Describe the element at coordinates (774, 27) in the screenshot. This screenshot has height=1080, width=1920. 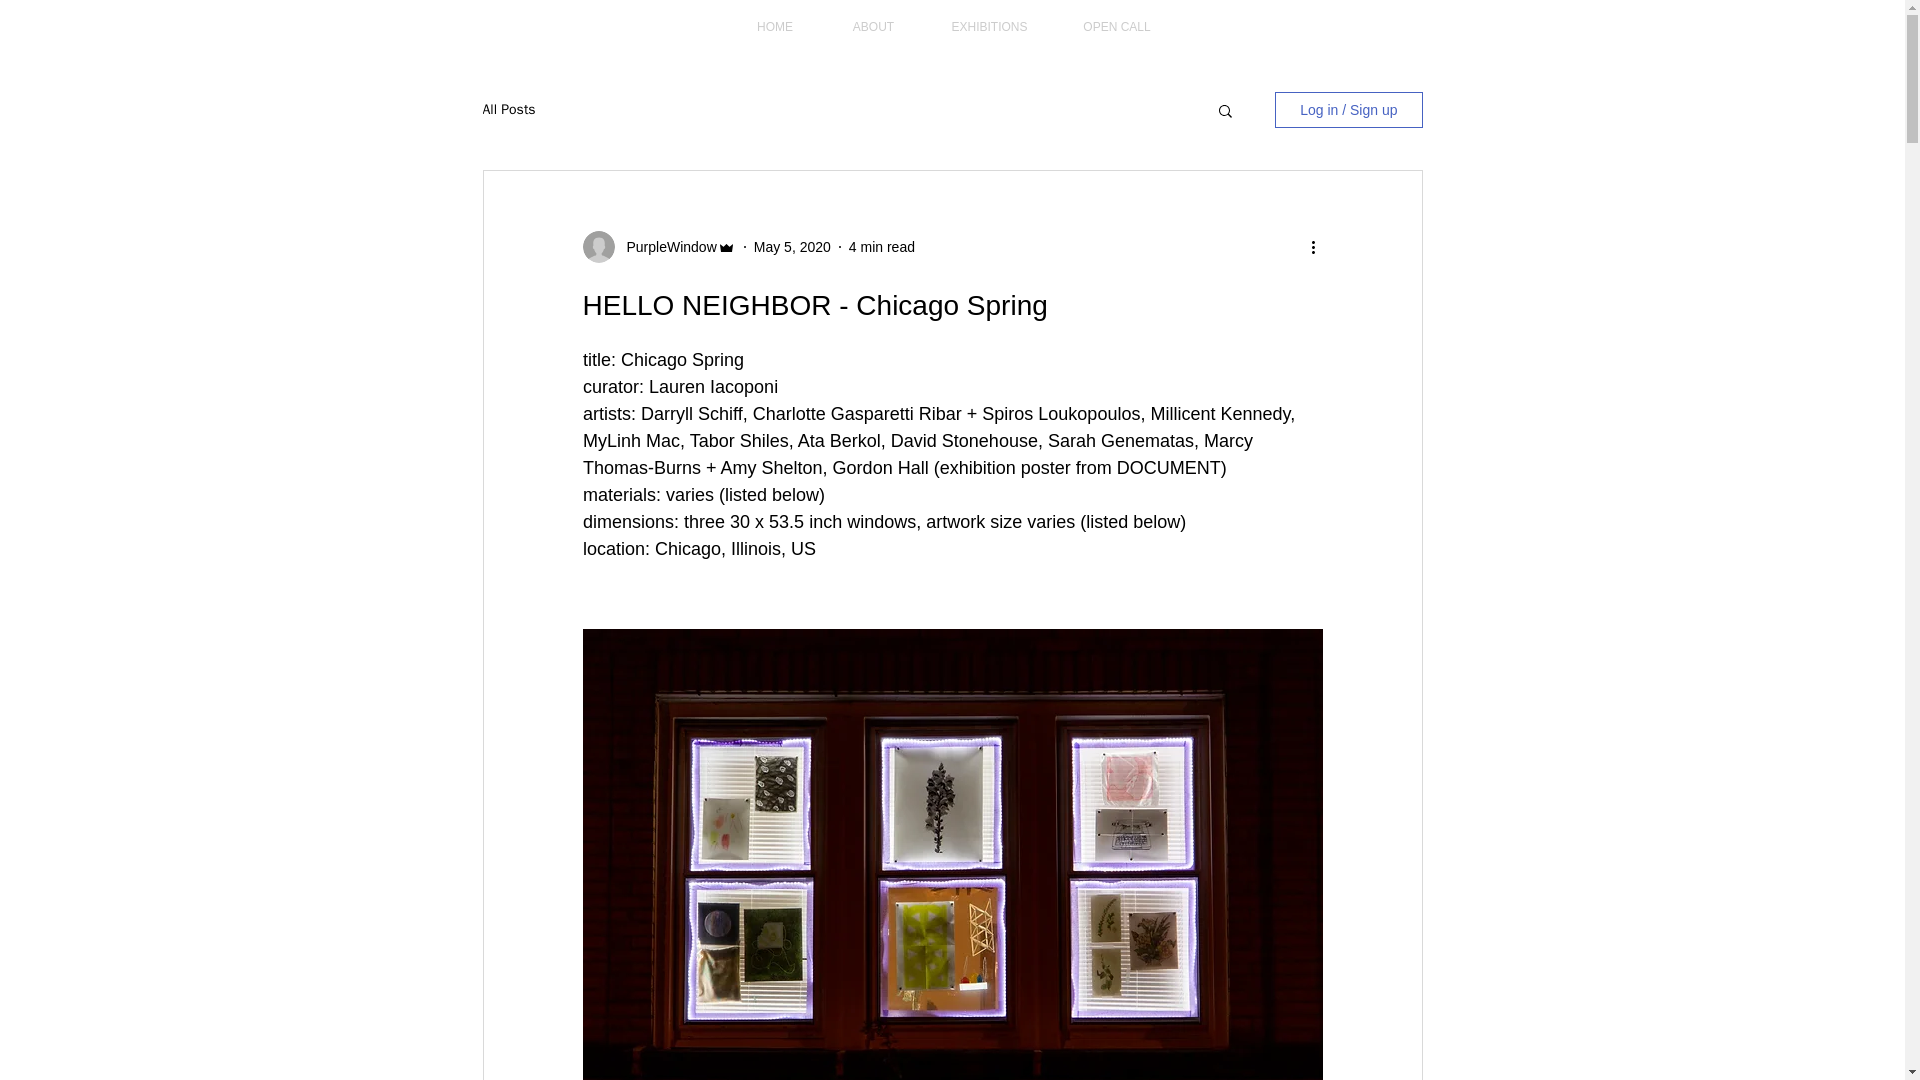
I see `HOME` at that location.